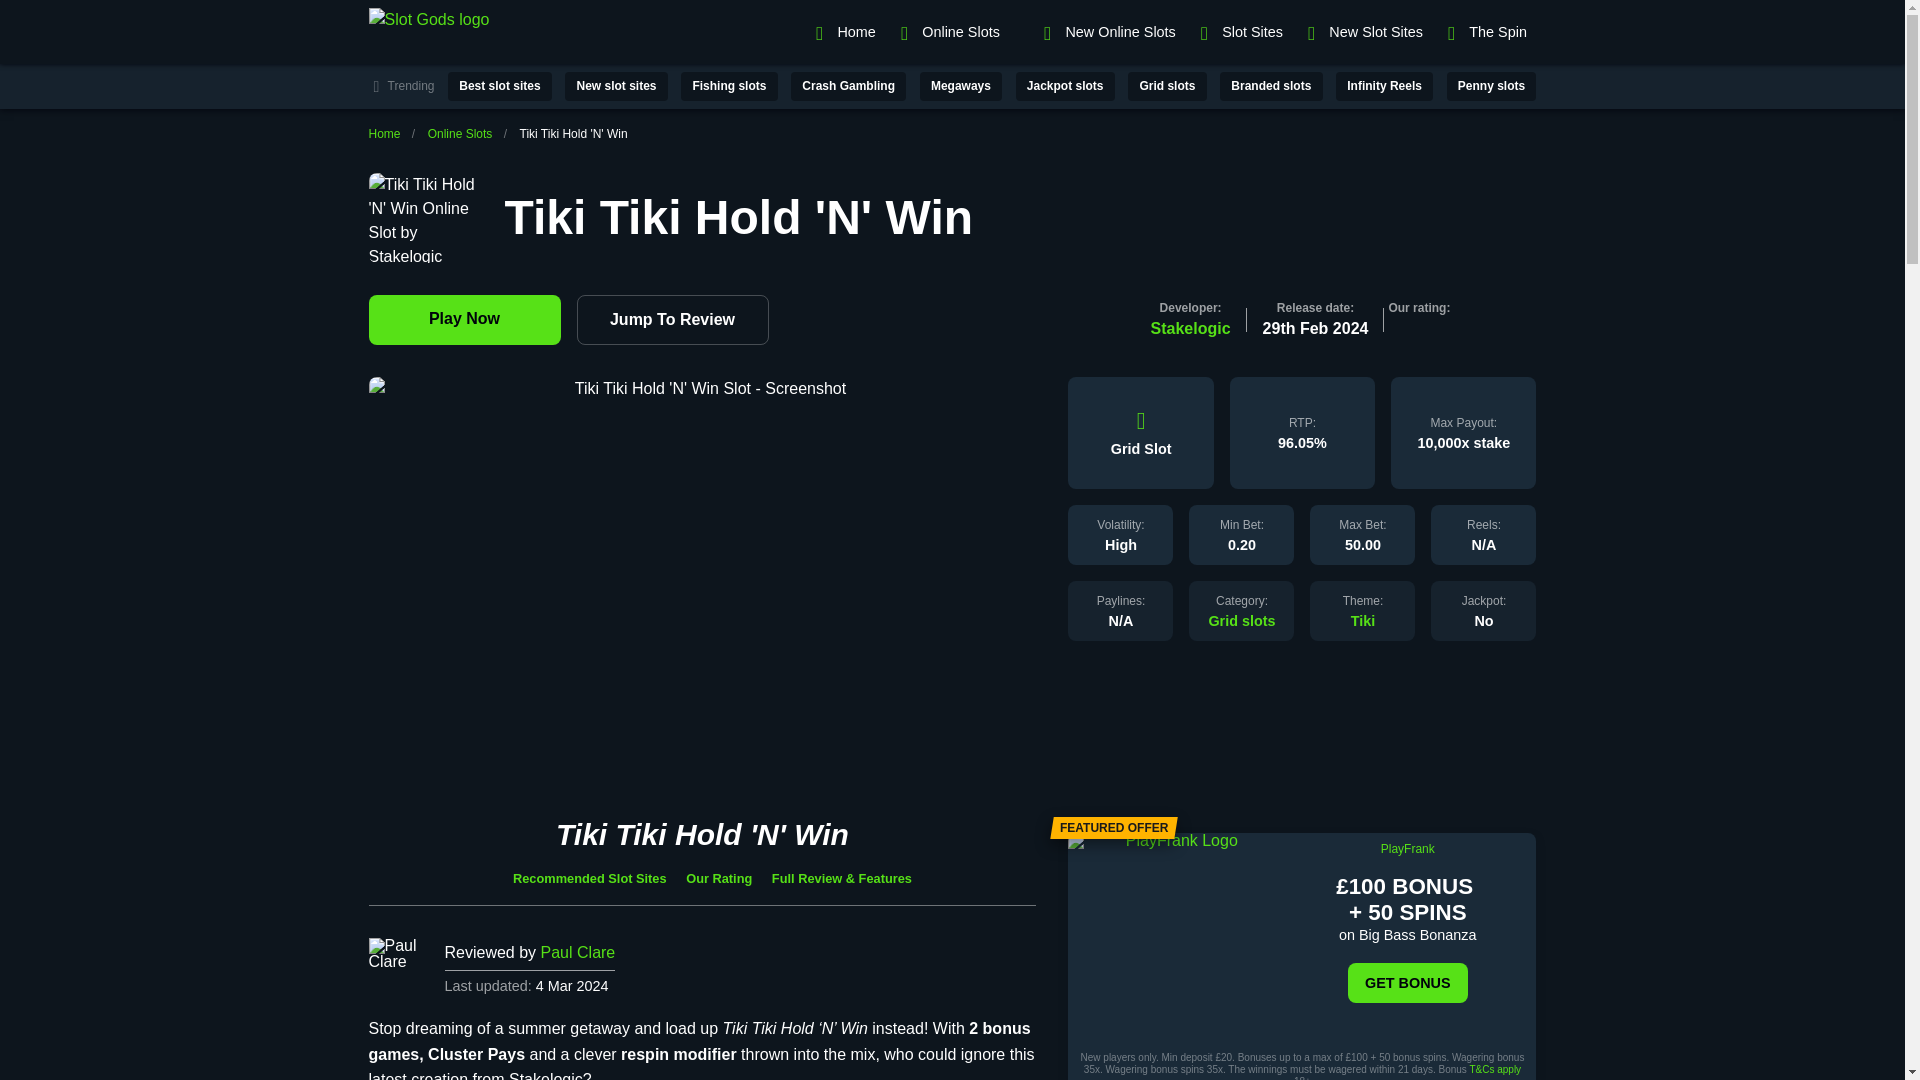  I want to click on Jackpot slots, so click(1065, 86).